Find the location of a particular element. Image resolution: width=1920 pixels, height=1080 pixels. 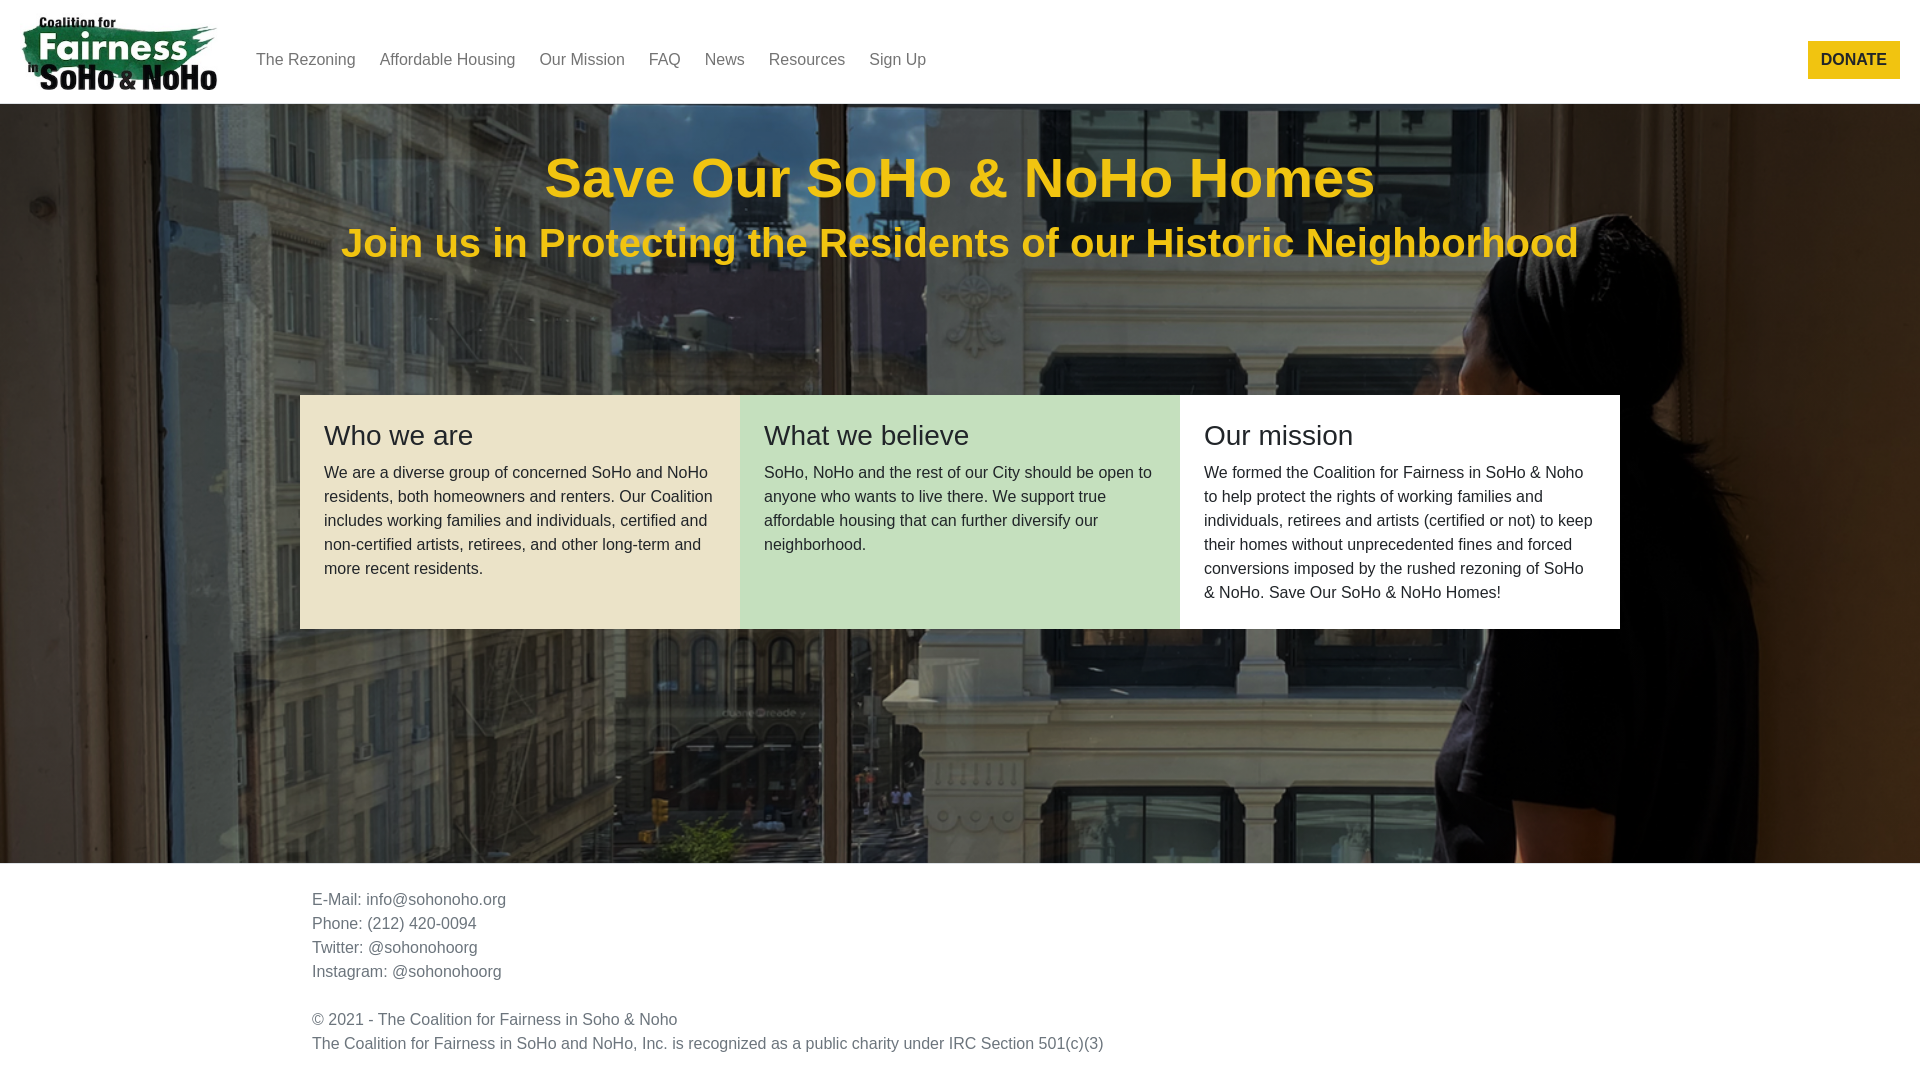

Our Mission is located at coordinates (581, 59).